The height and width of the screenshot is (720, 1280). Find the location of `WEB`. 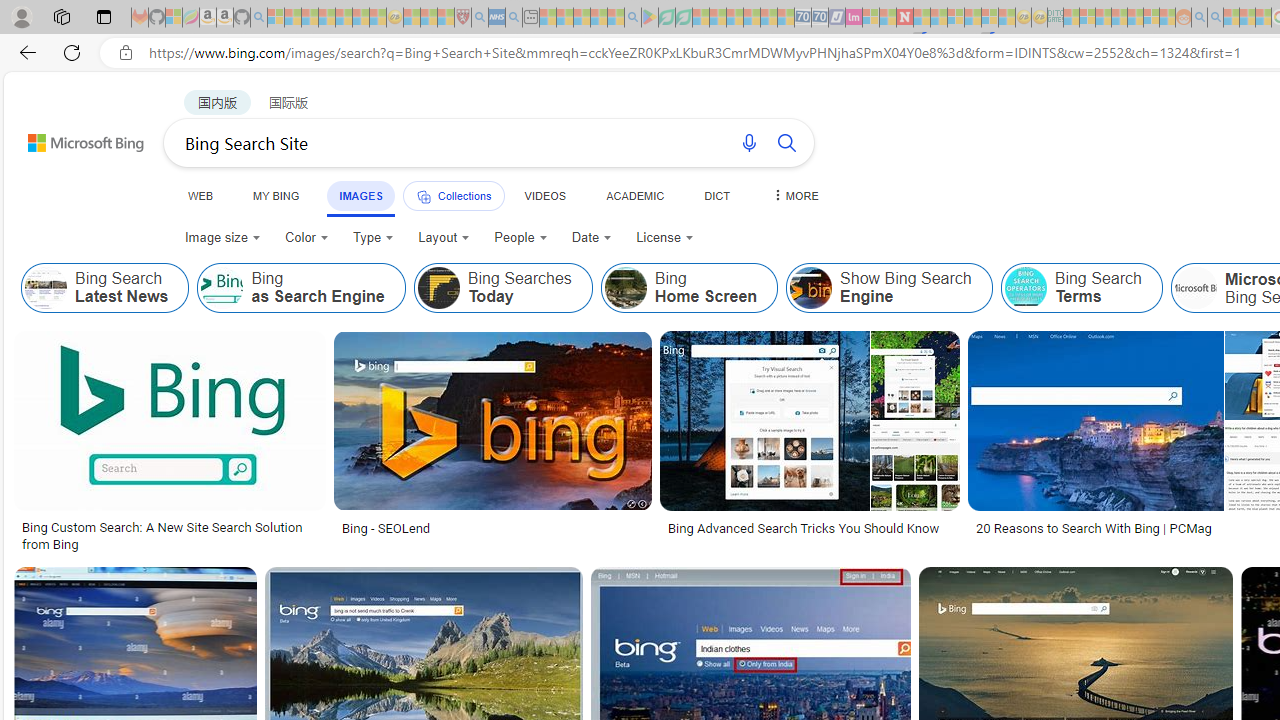

WEB is located at coordinates (201, 195).